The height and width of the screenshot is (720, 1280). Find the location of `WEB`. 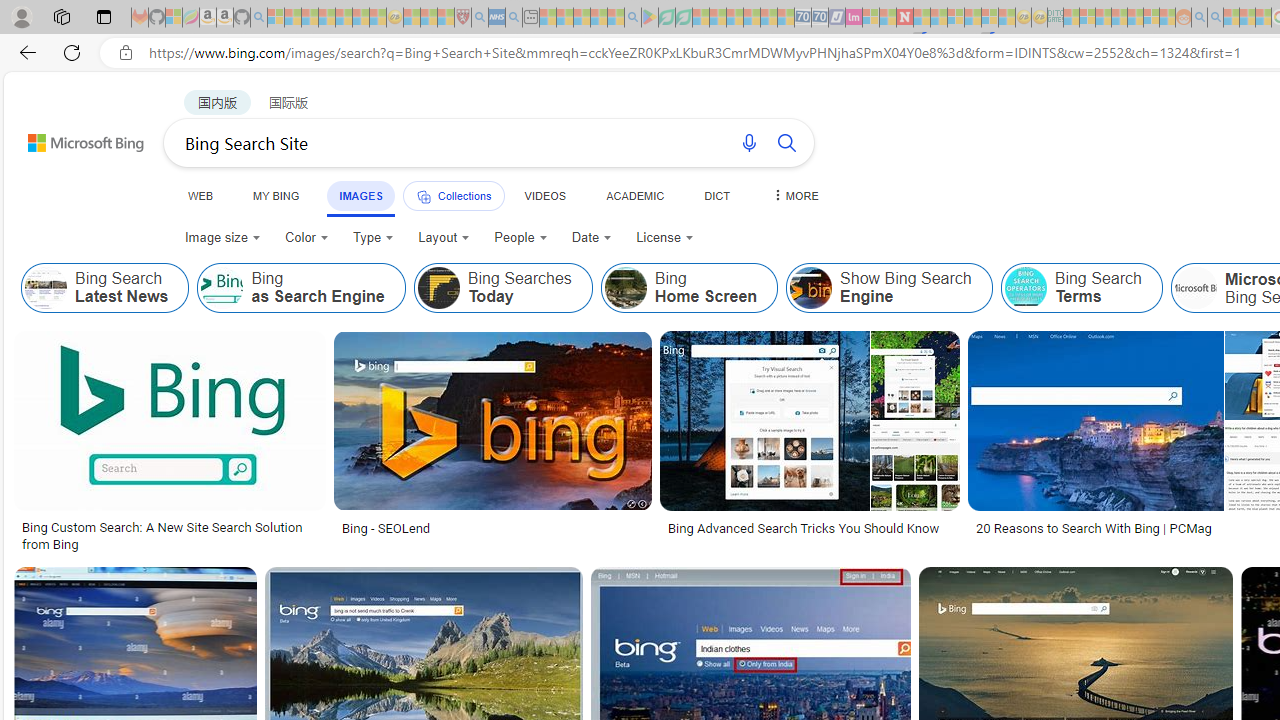

WEB is located at coordinates (201, 195).